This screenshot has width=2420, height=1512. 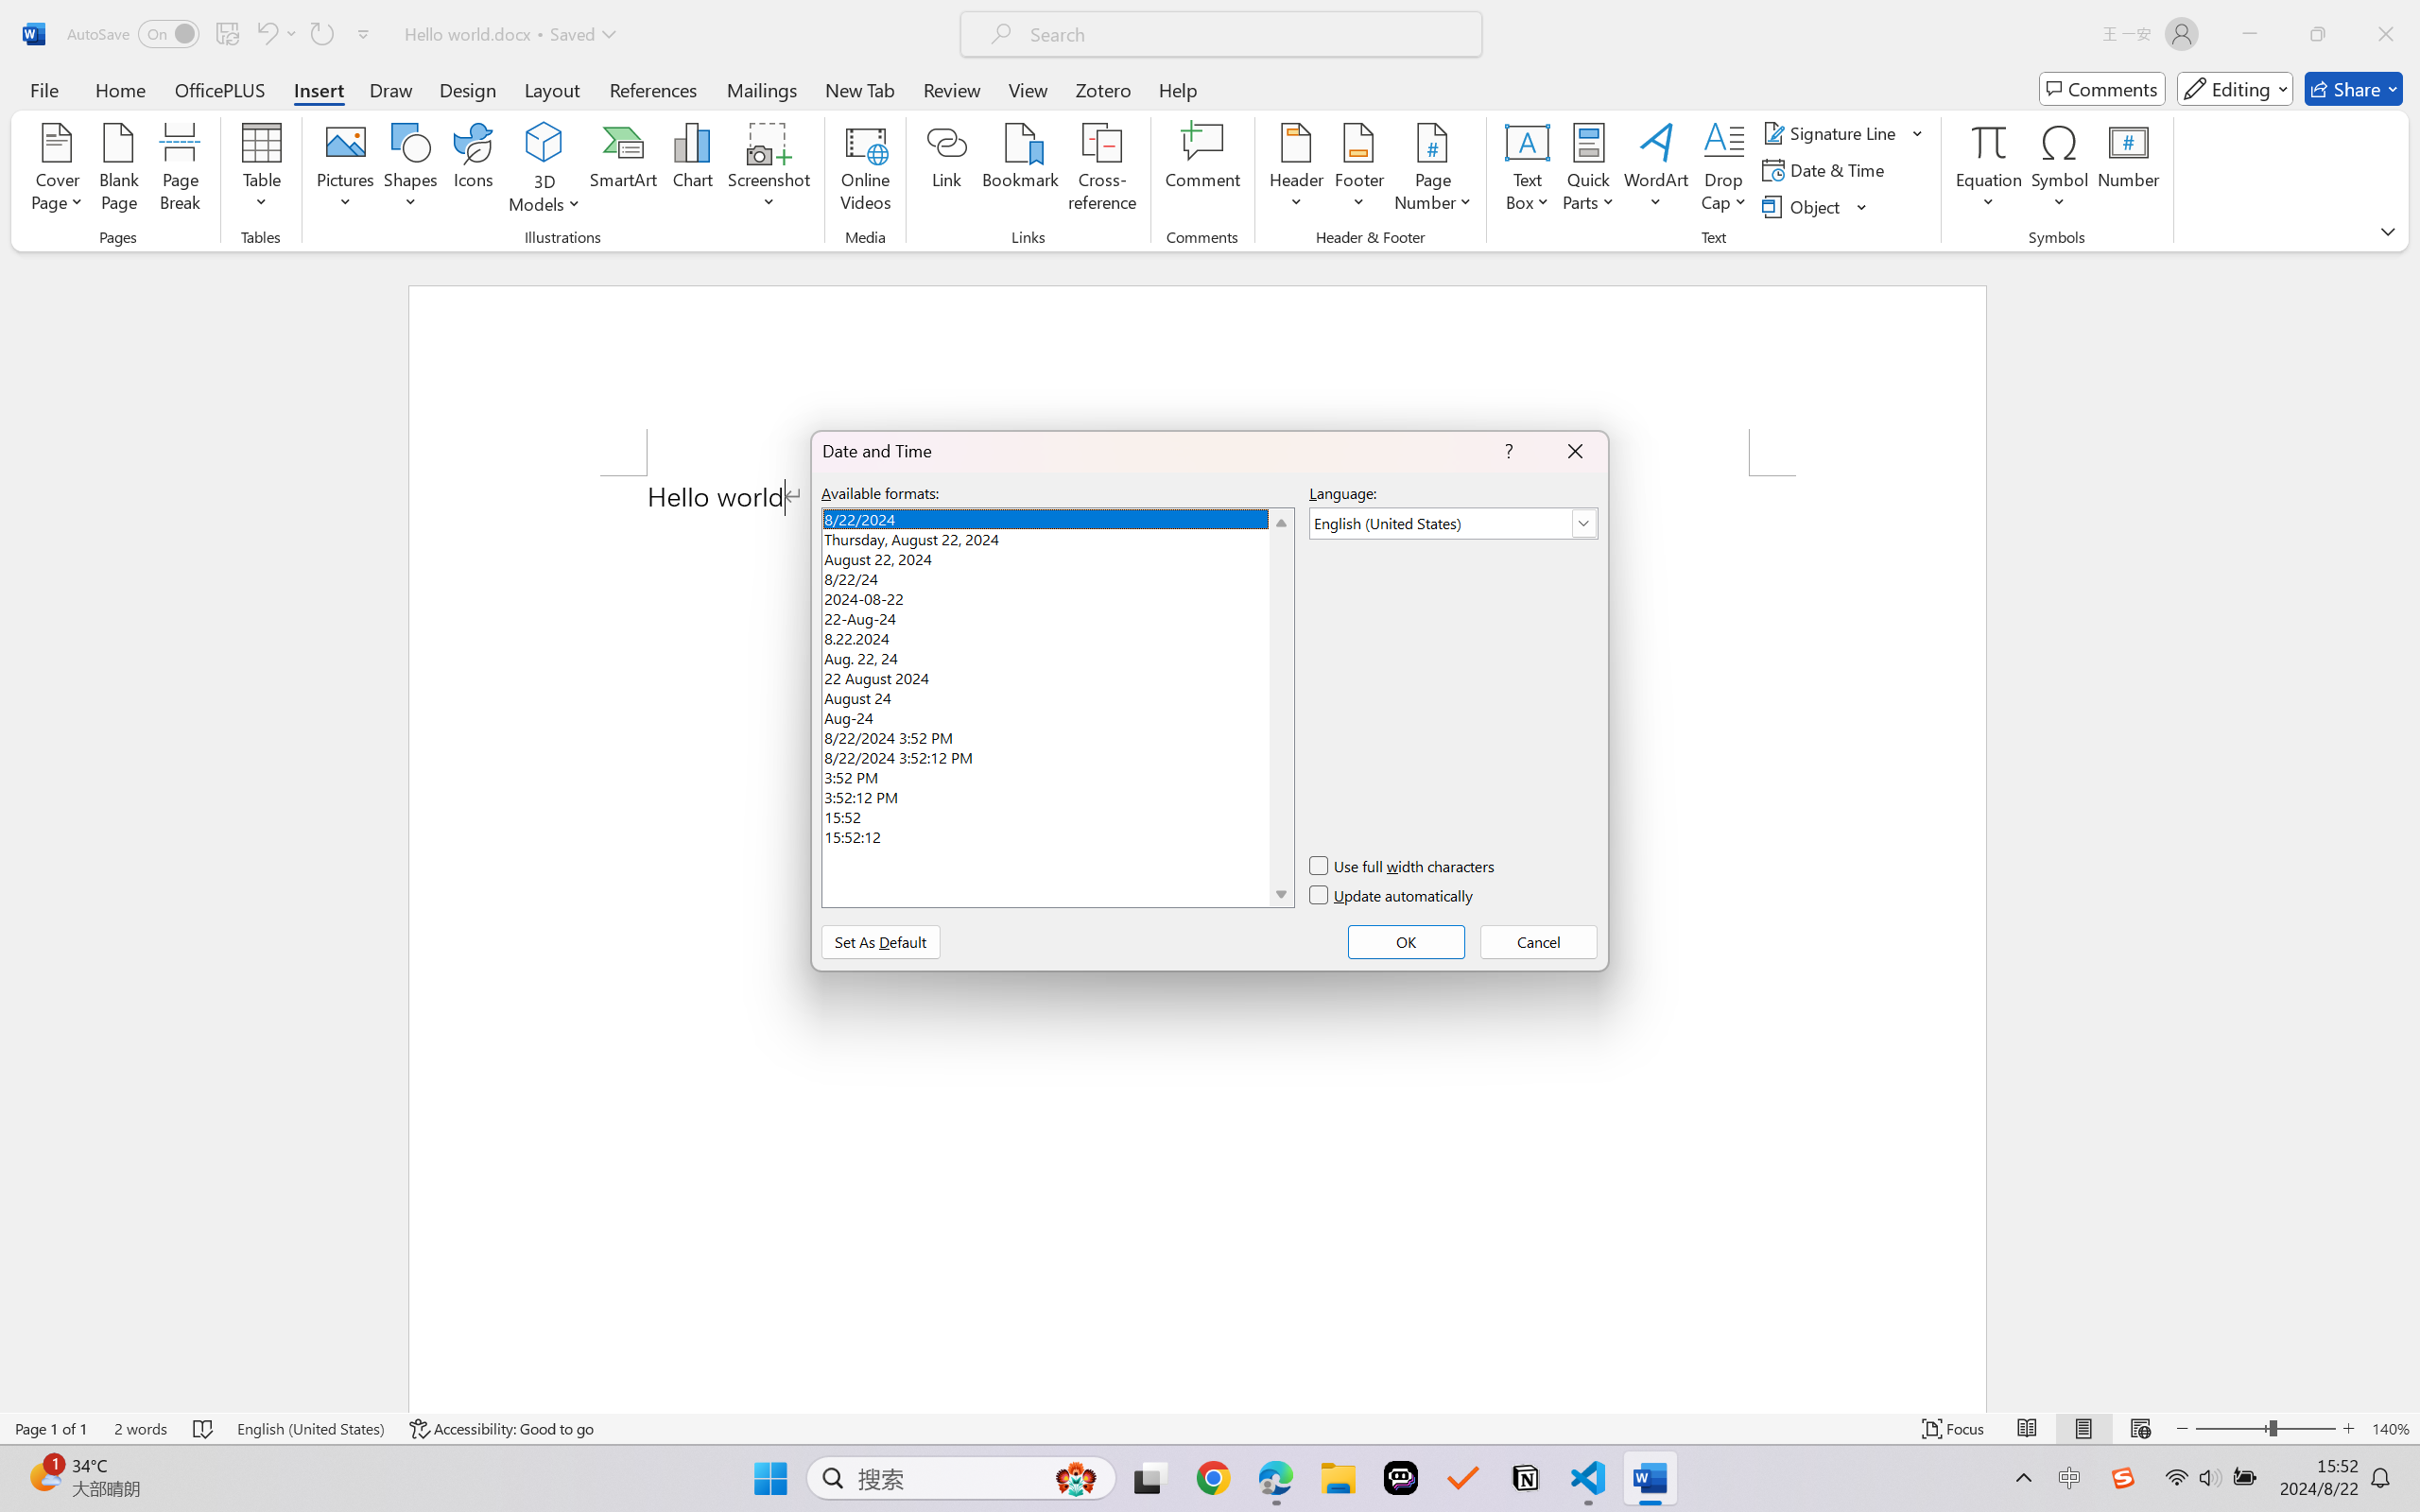 What do you see at coordinates (2084, 1429) in the screenshot?
I see `Print Layout` at bounding box center [2084, 1429].